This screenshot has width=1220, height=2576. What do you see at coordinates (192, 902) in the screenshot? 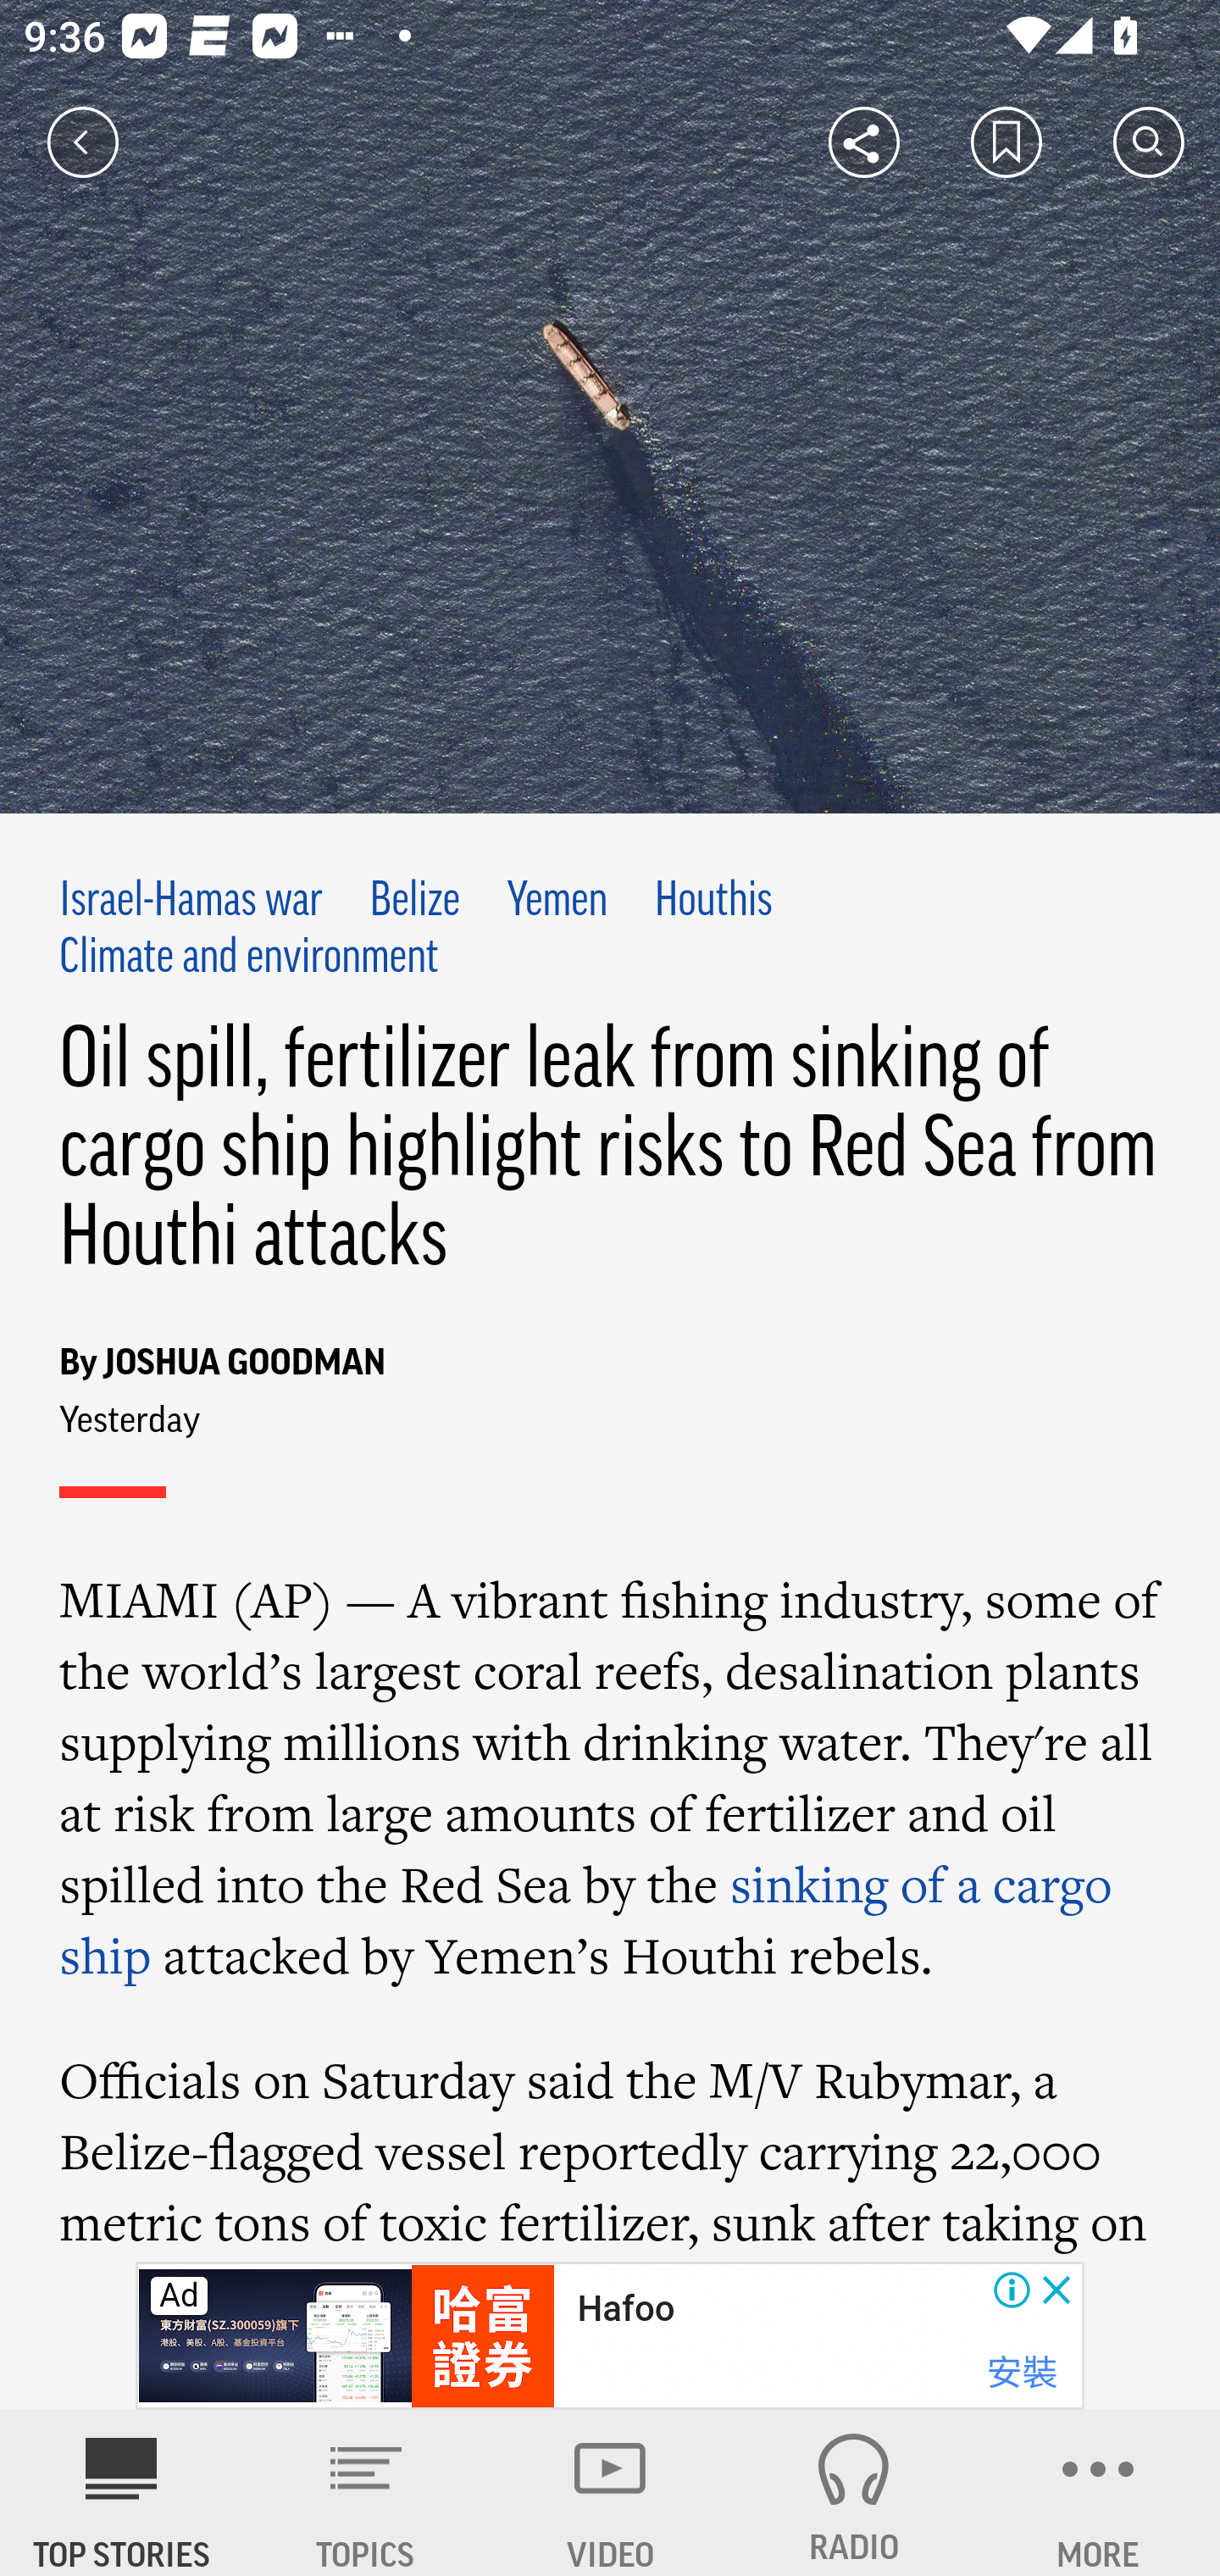
I see `Israel-Hamas war` at bounding box center [192, 902].